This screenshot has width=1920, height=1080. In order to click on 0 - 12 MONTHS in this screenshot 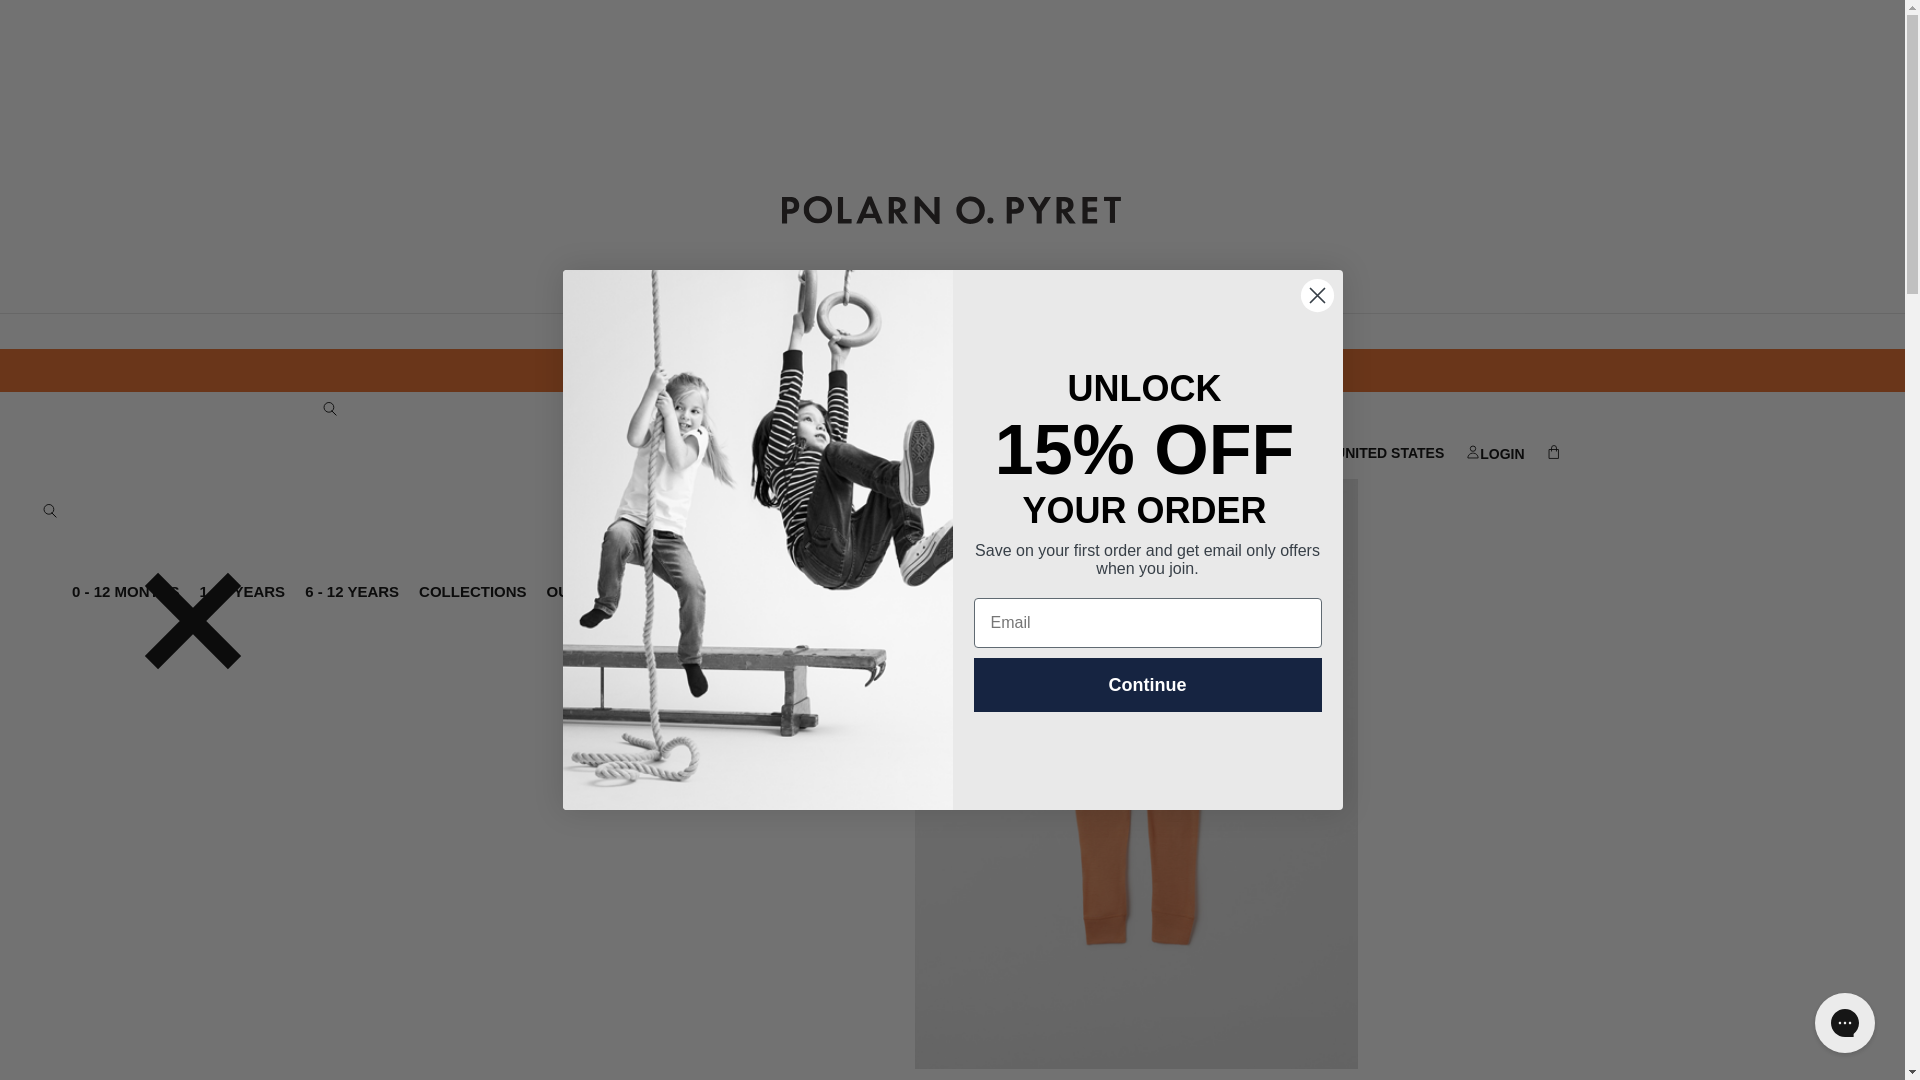, I will do `click(126, 592)`.